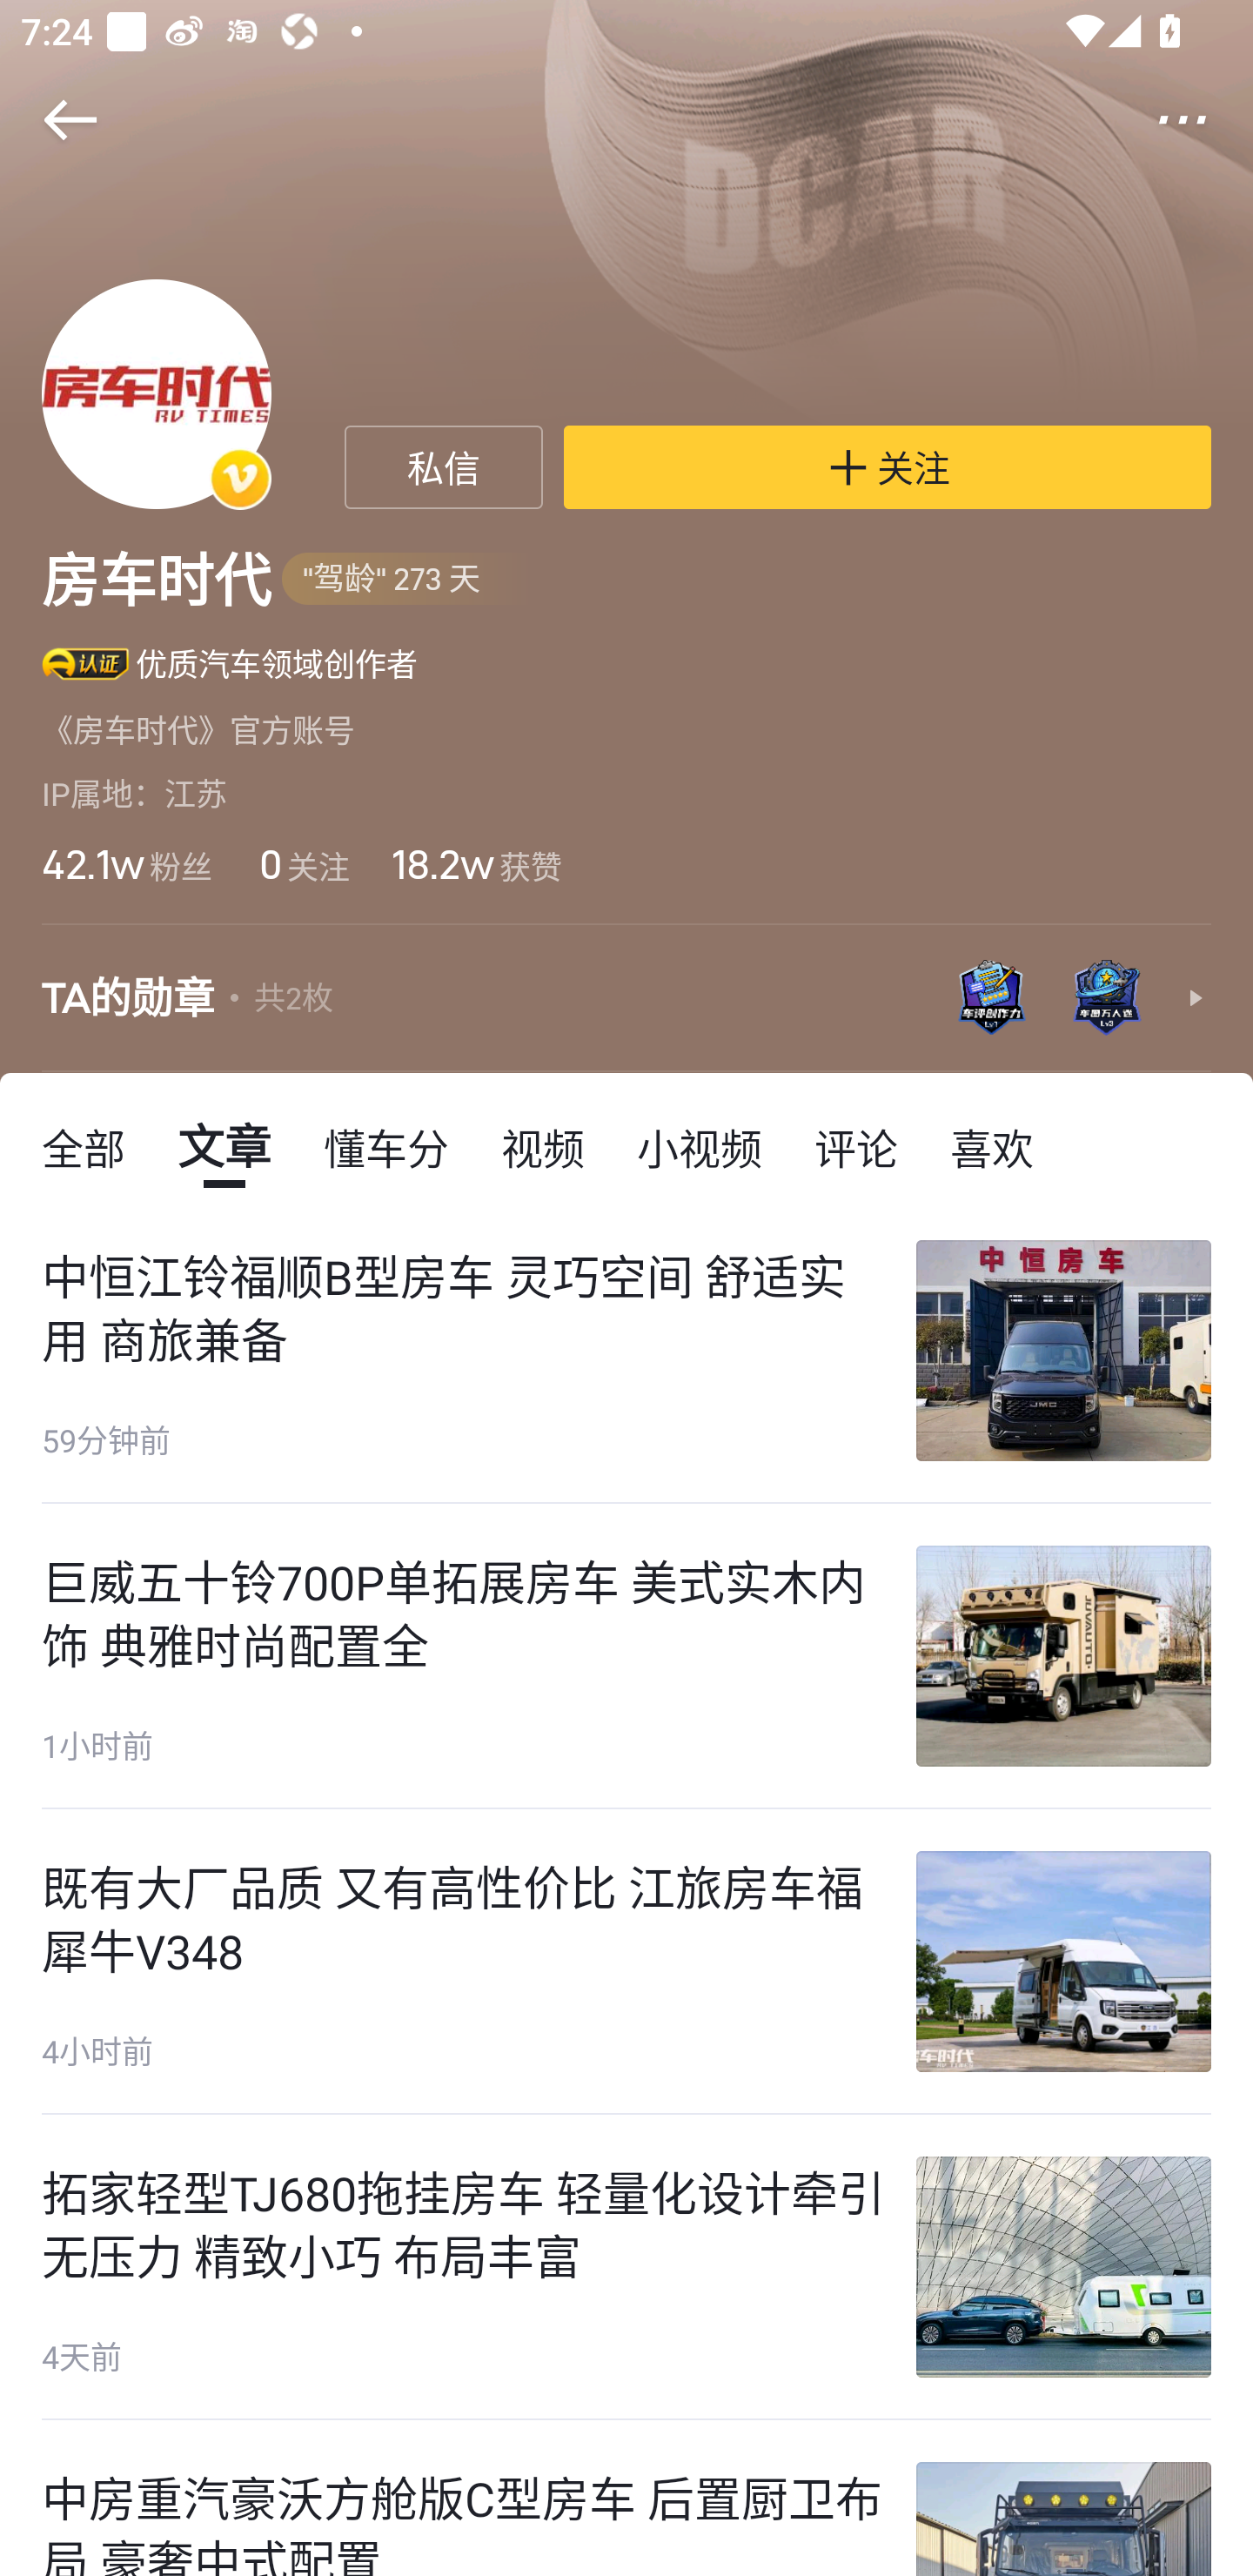  I want to click on 喜欢, so click(992, 1146).